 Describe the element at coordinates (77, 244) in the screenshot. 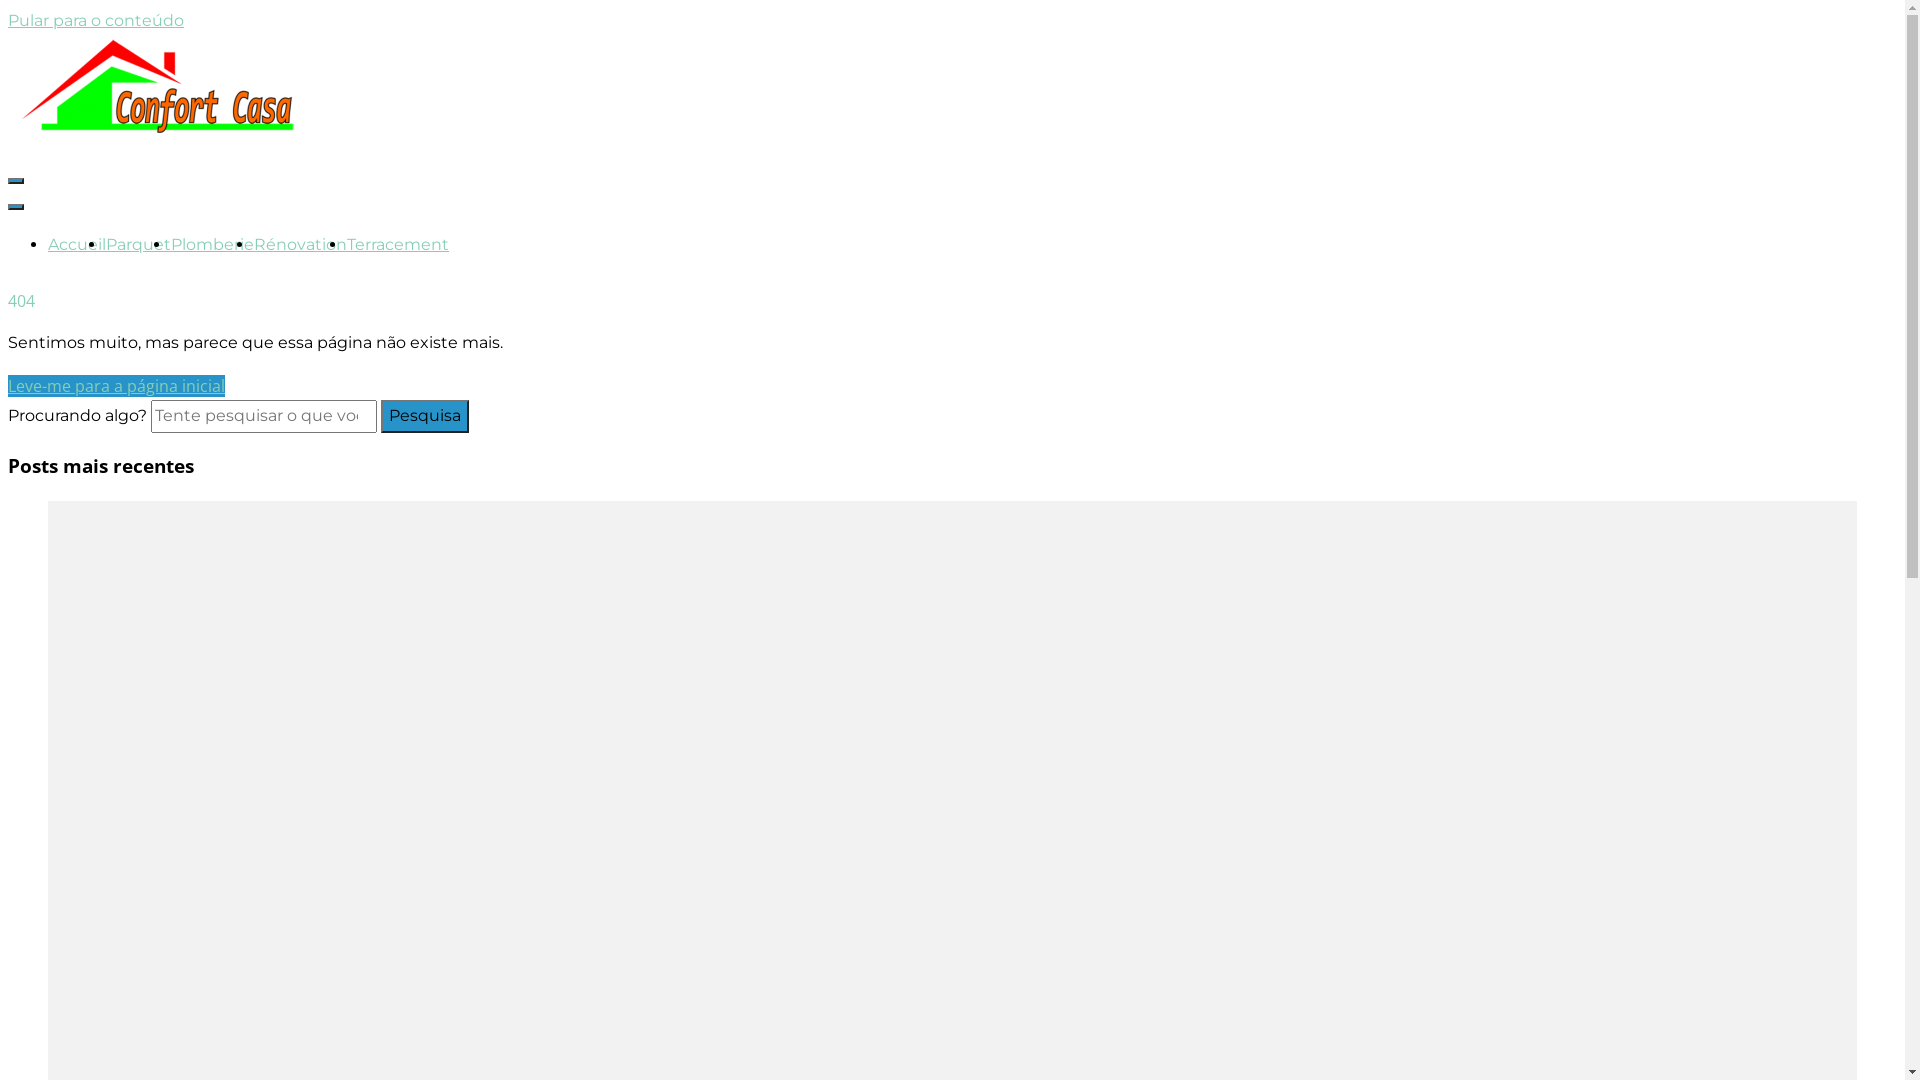

I see `Accueil` at that location.